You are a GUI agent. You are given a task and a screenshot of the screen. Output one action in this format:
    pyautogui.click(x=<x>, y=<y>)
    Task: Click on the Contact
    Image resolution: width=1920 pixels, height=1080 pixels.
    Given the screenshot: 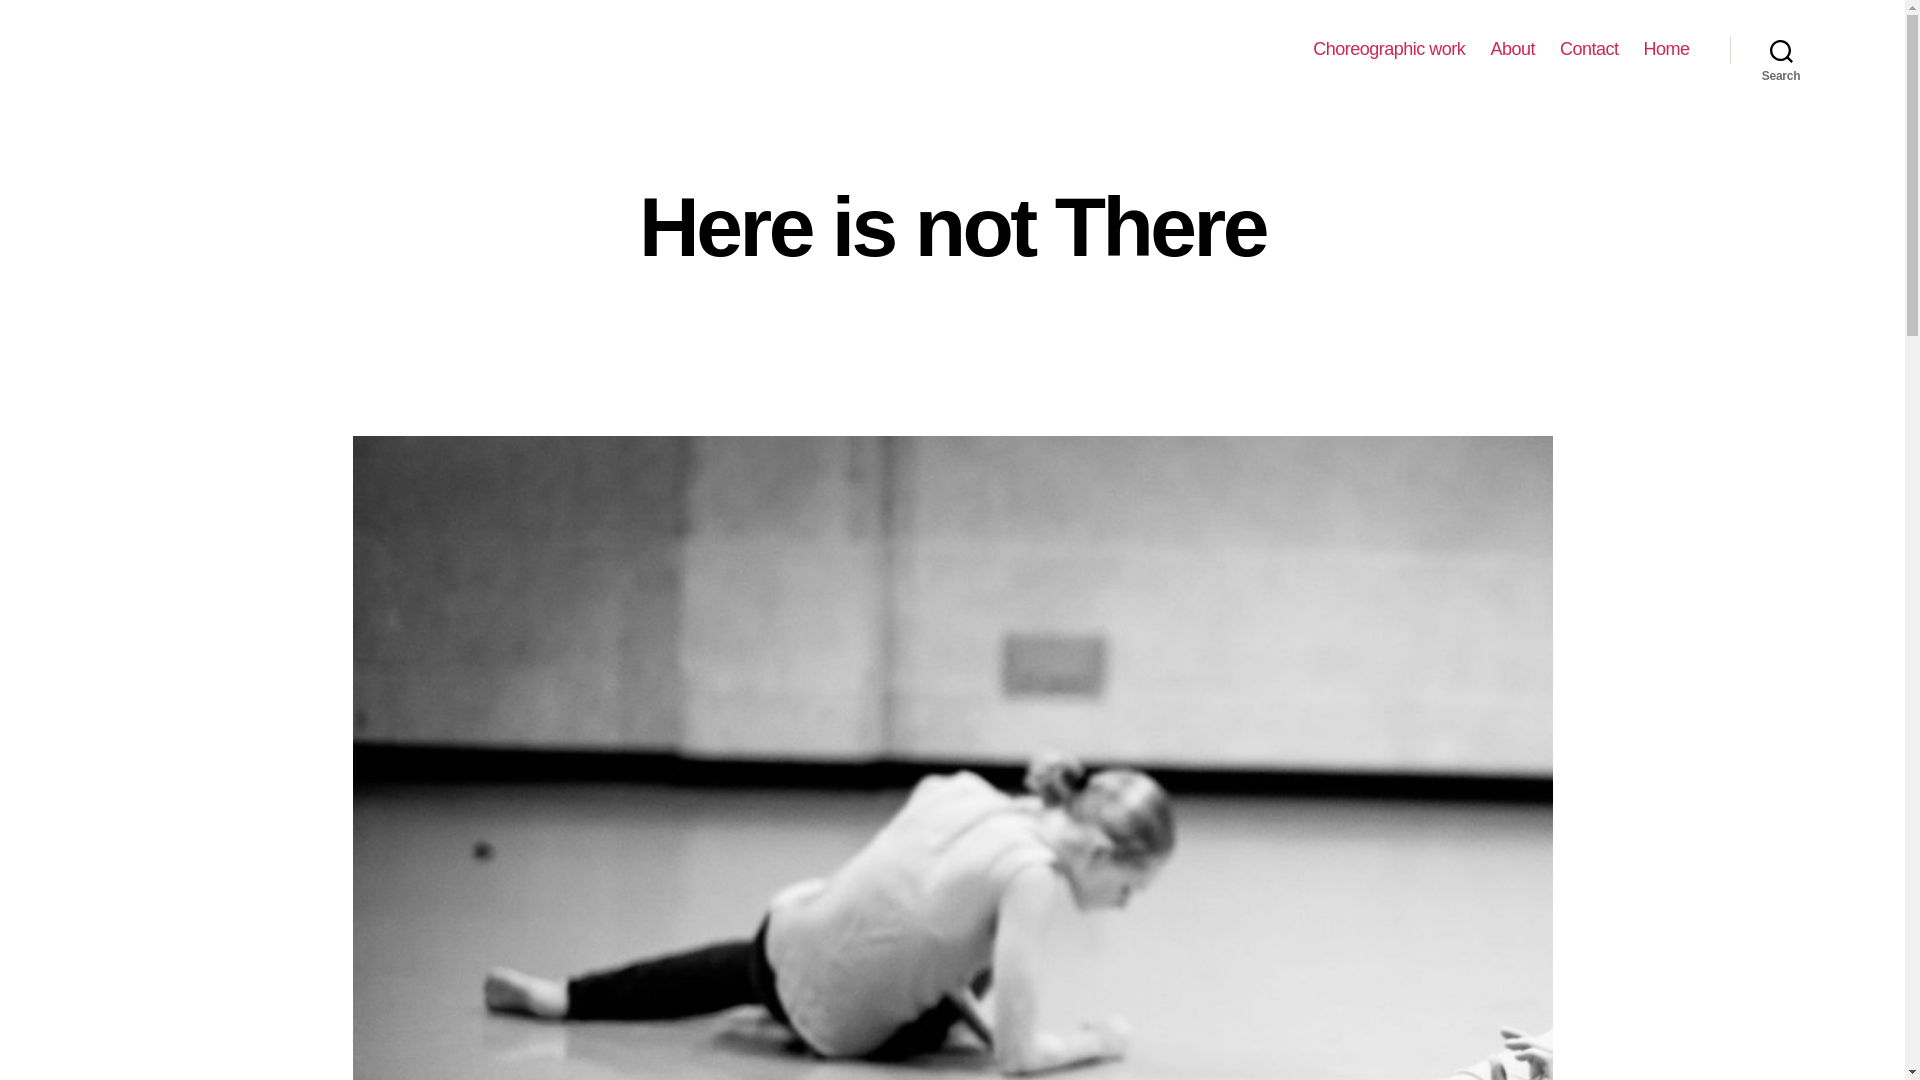 What is the action you would take?
    pyautogui.click(x=1588, y=49)
    